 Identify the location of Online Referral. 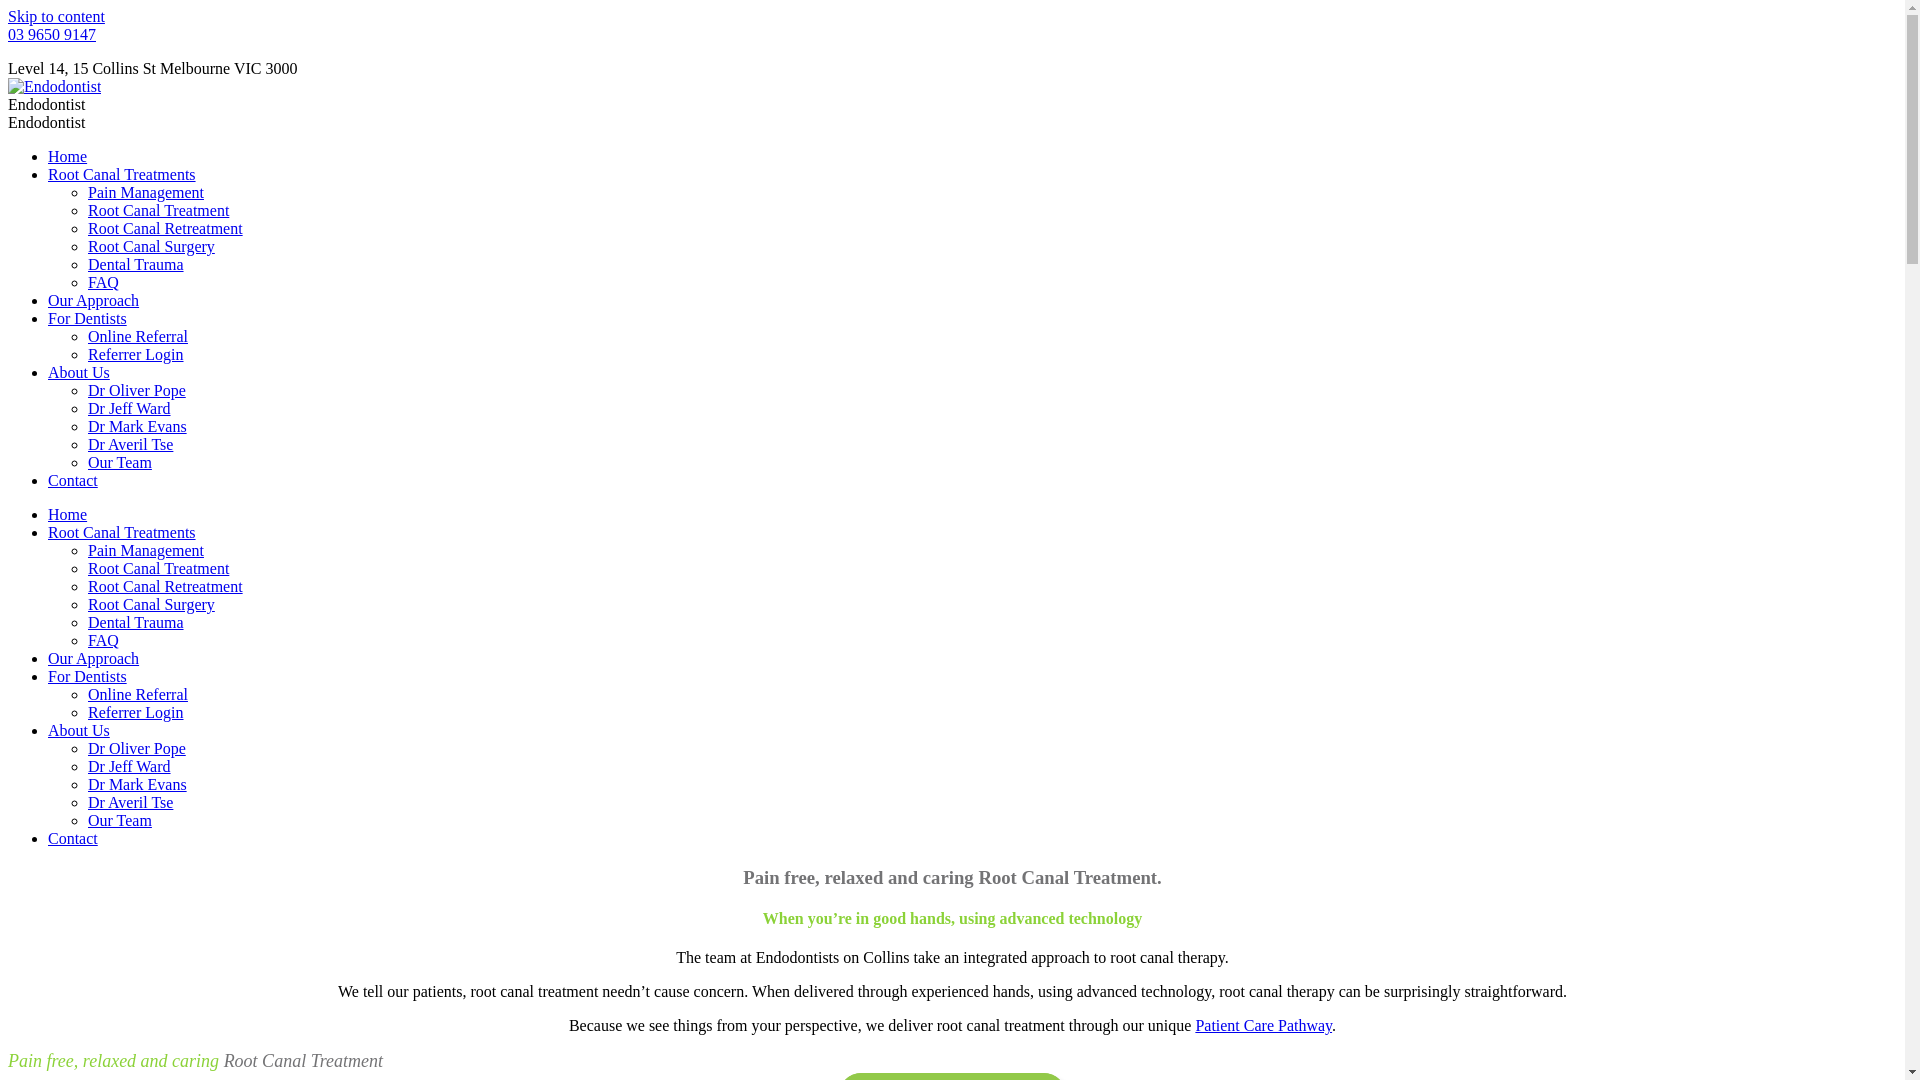
(138, 336).